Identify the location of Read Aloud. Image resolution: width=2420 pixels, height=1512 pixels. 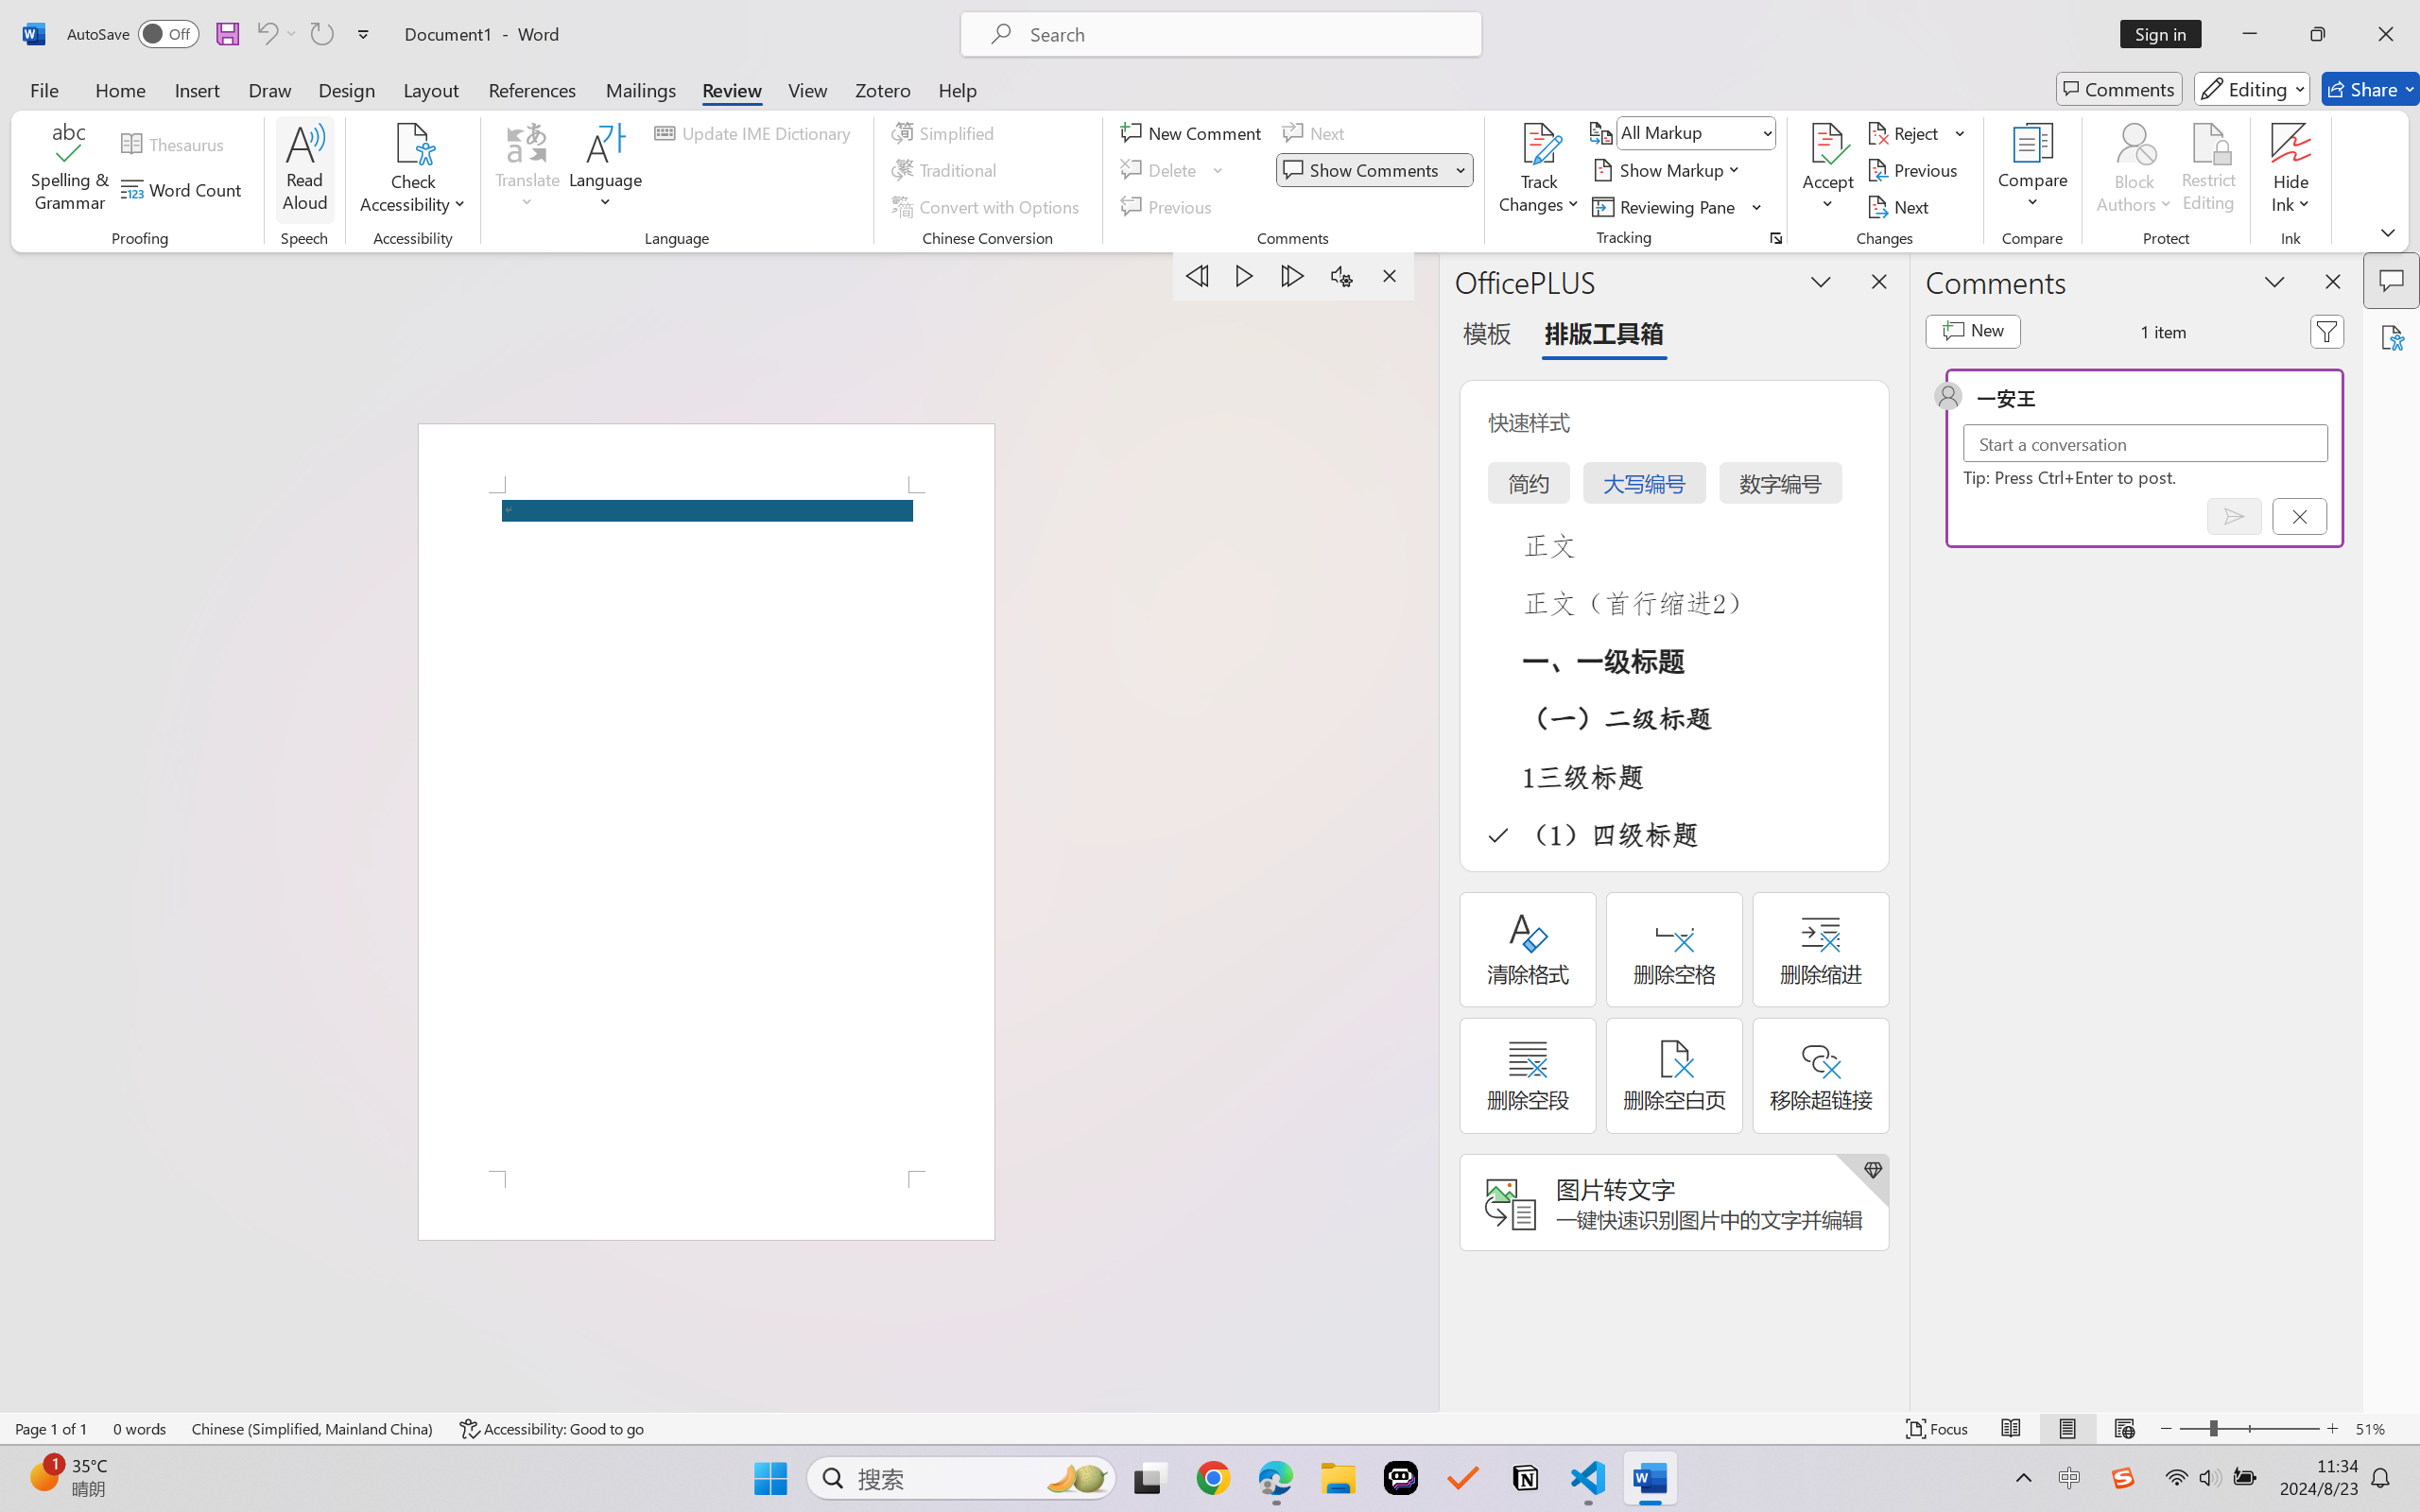
(304, 170).